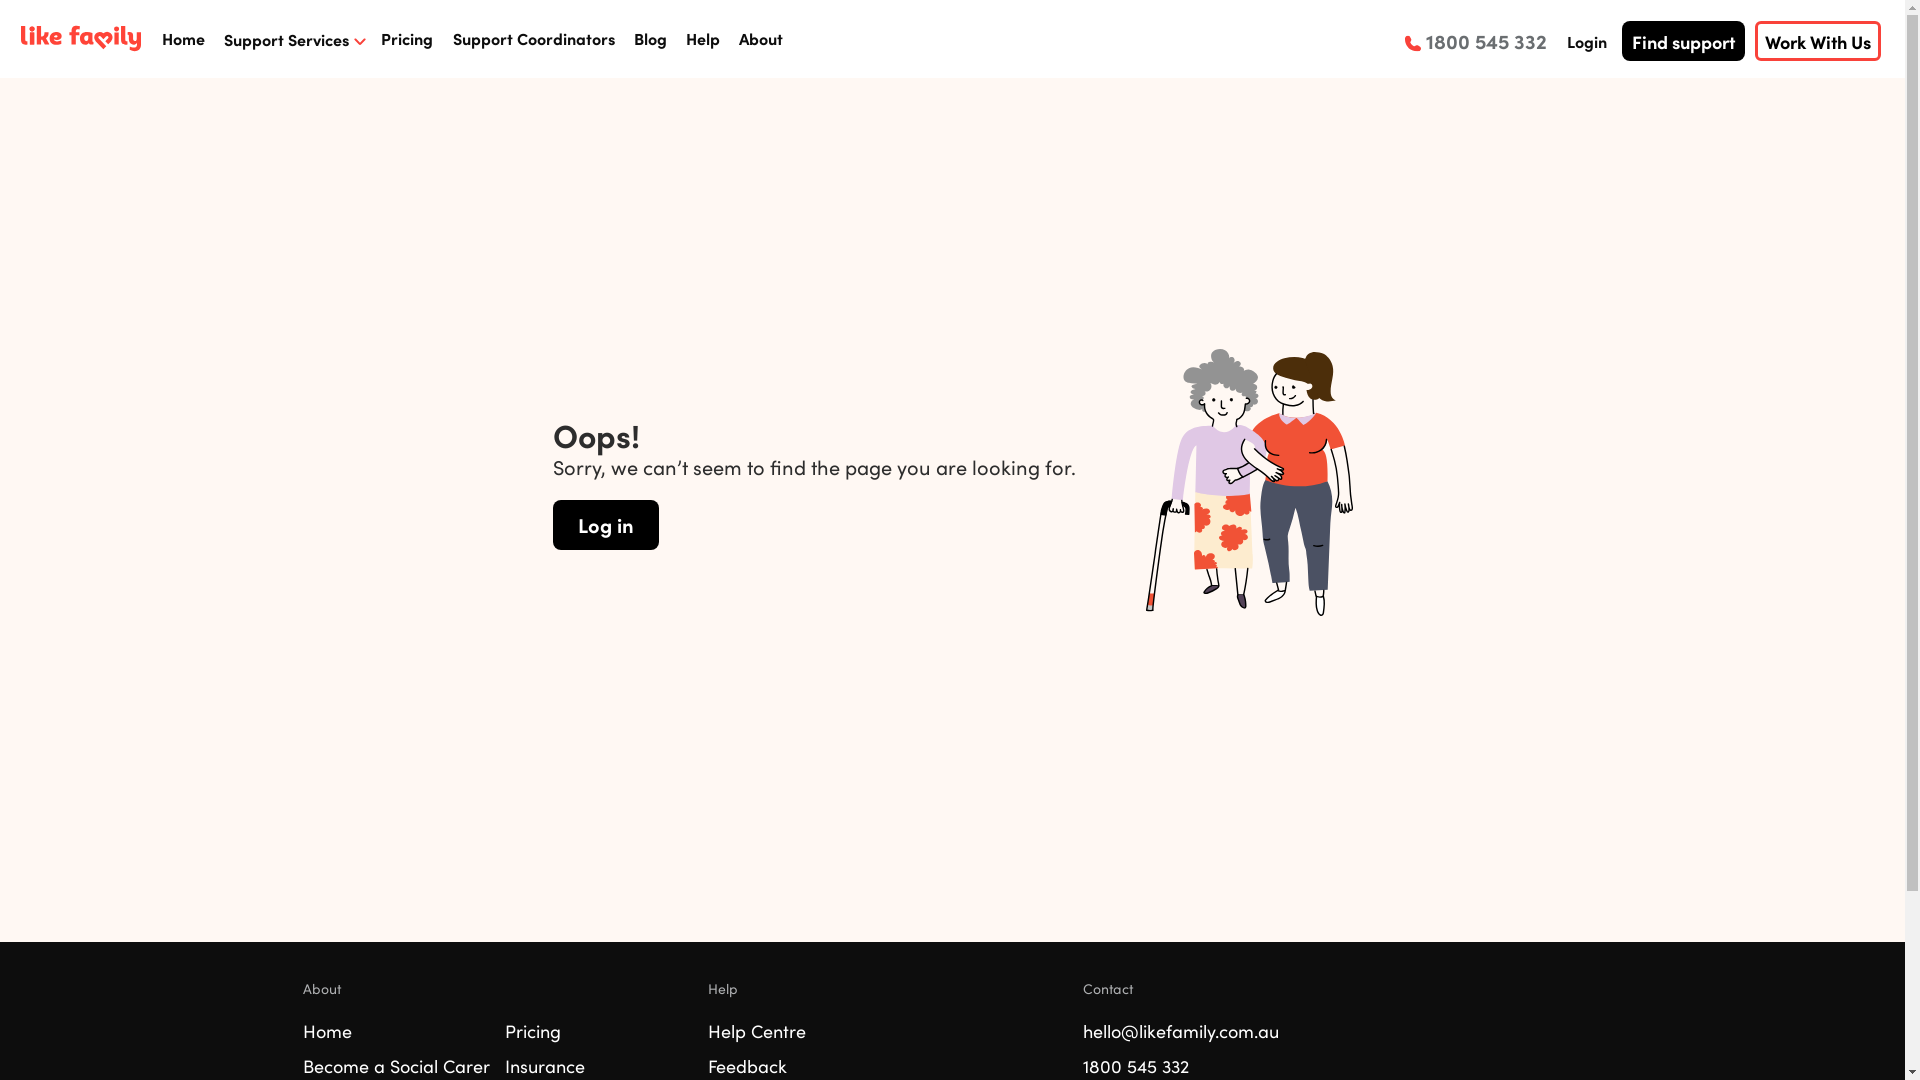  I want to click on Insurance, so click(544, 1066).